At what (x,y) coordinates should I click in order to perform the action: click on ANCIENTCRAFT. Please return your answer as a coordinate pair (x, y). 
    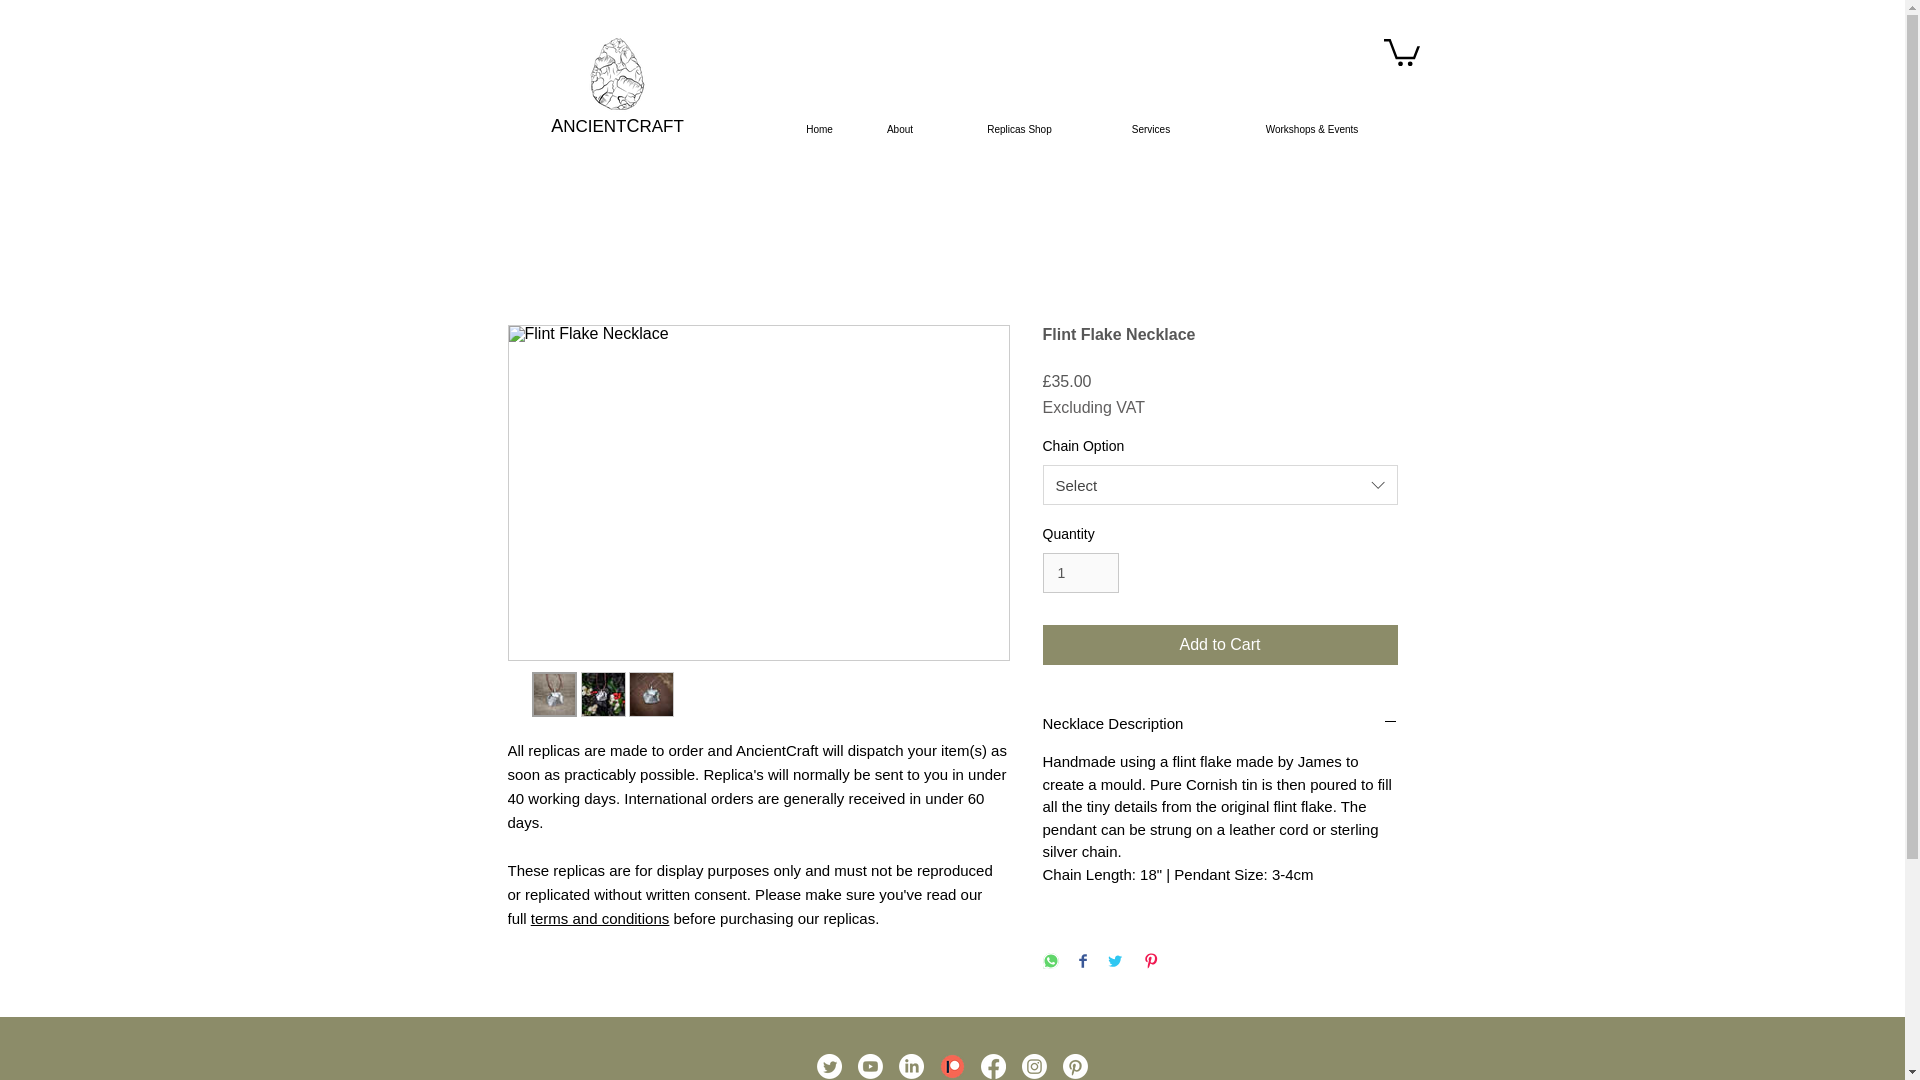
    Looking at the image, I should click on (617, 126).